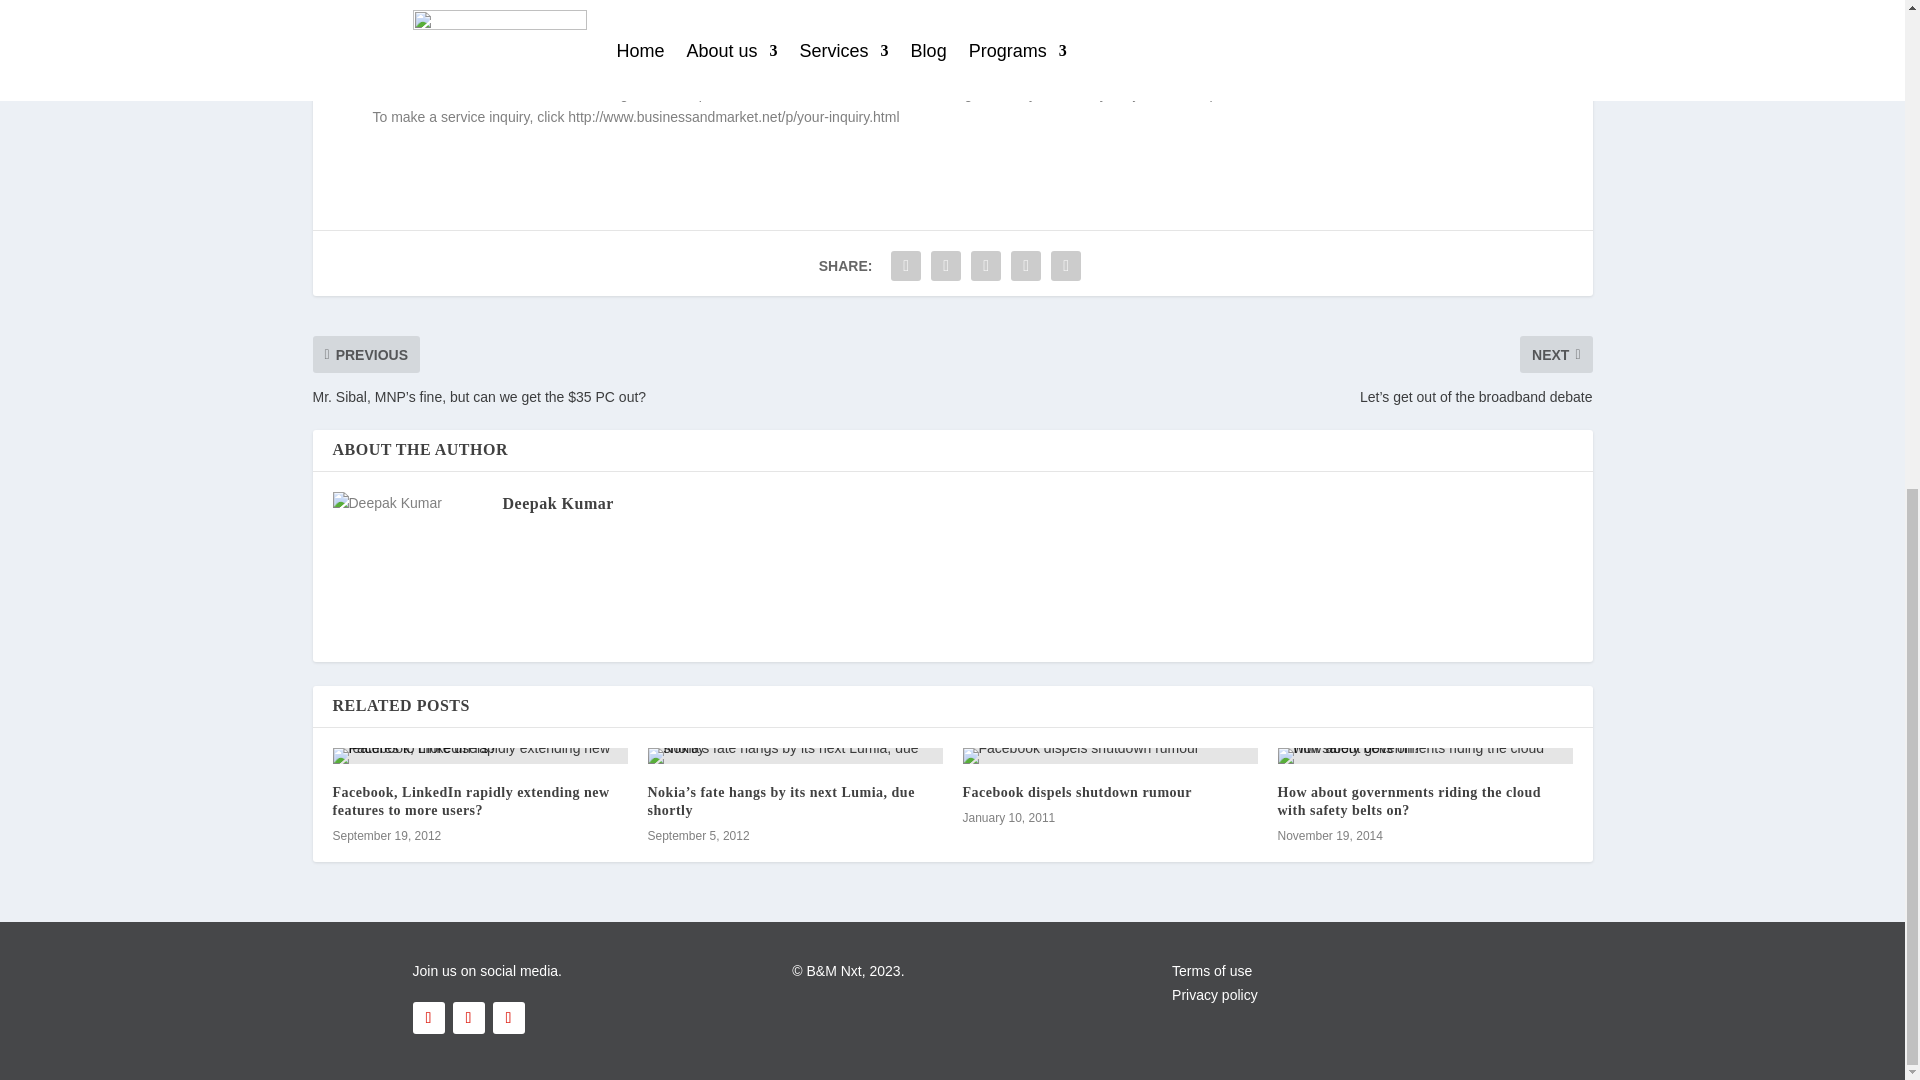 The image size is (1920, 1080). I want to click on How about governments riding the cloud with safety belts on?, so click(1410, 801).